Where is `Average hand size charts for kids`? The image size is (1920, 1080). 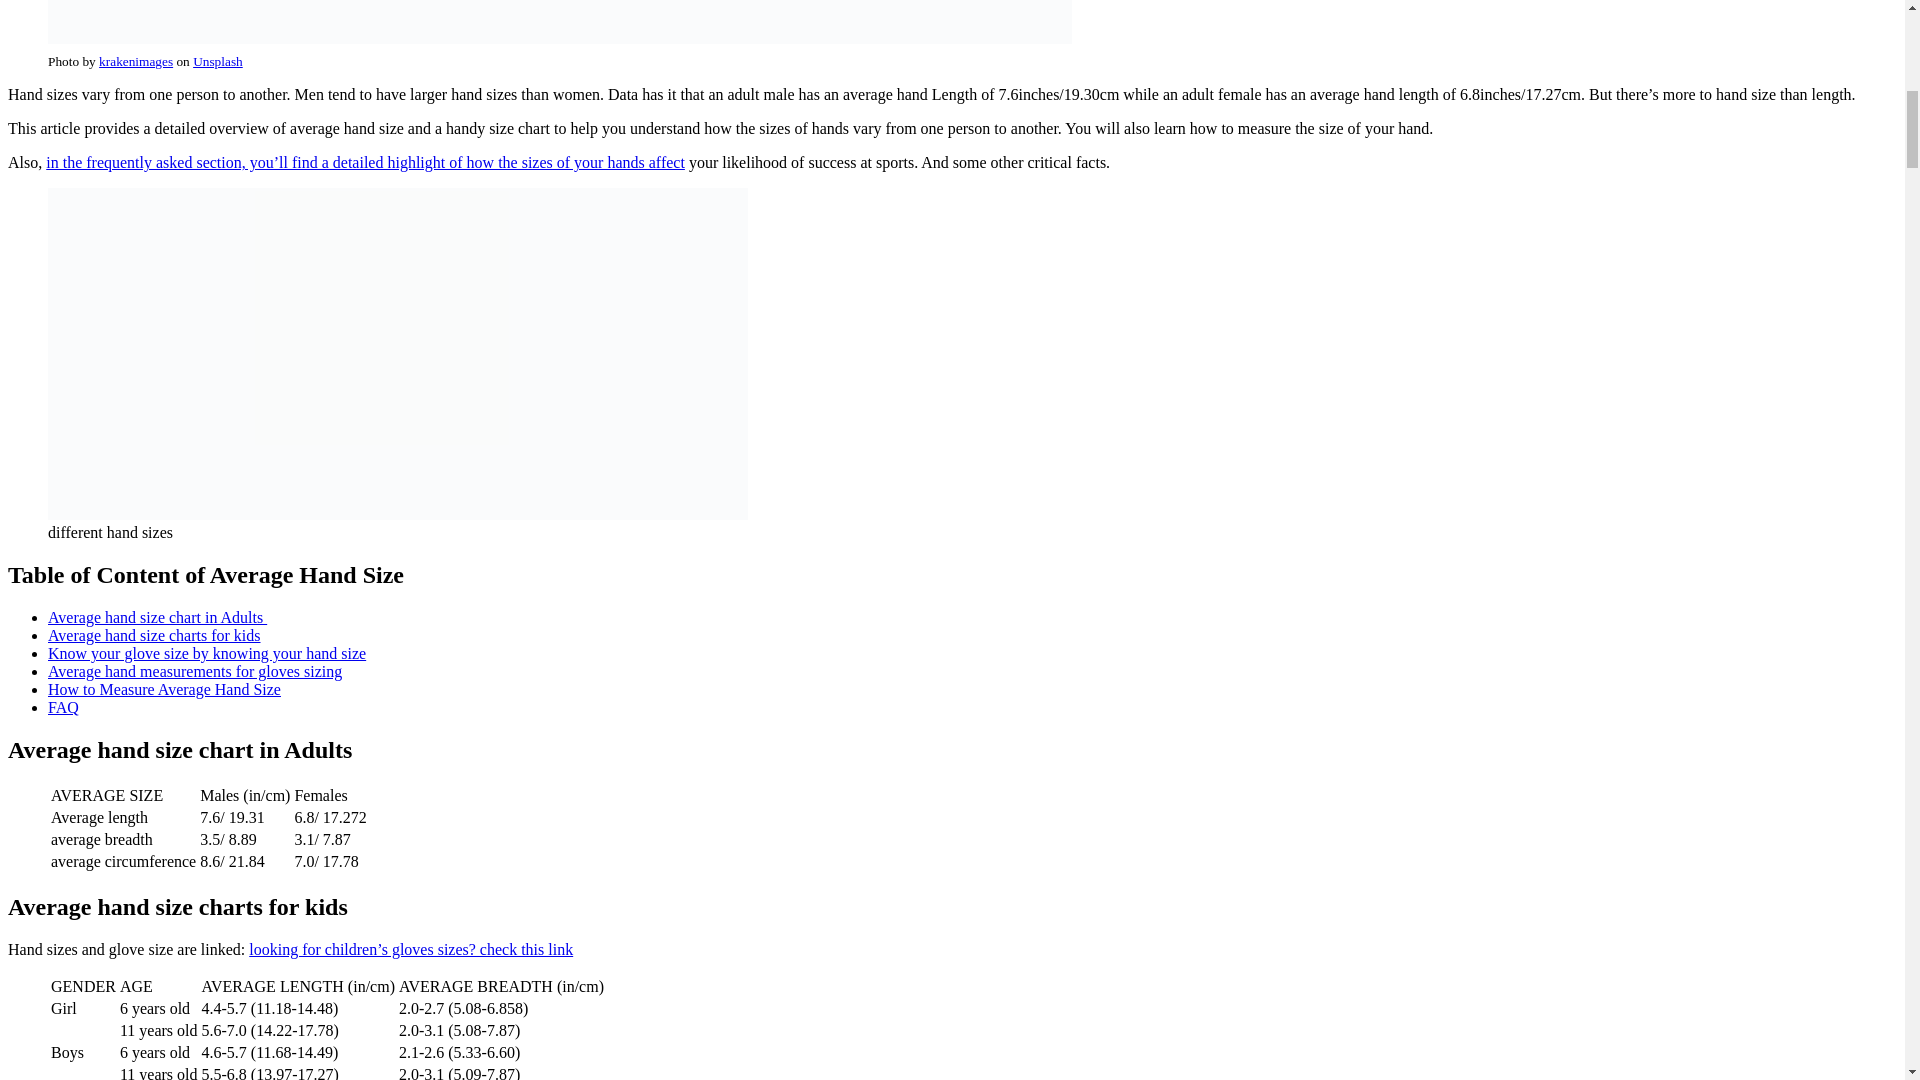 Average hand size charts for kids is located at coordinates (154, 635).